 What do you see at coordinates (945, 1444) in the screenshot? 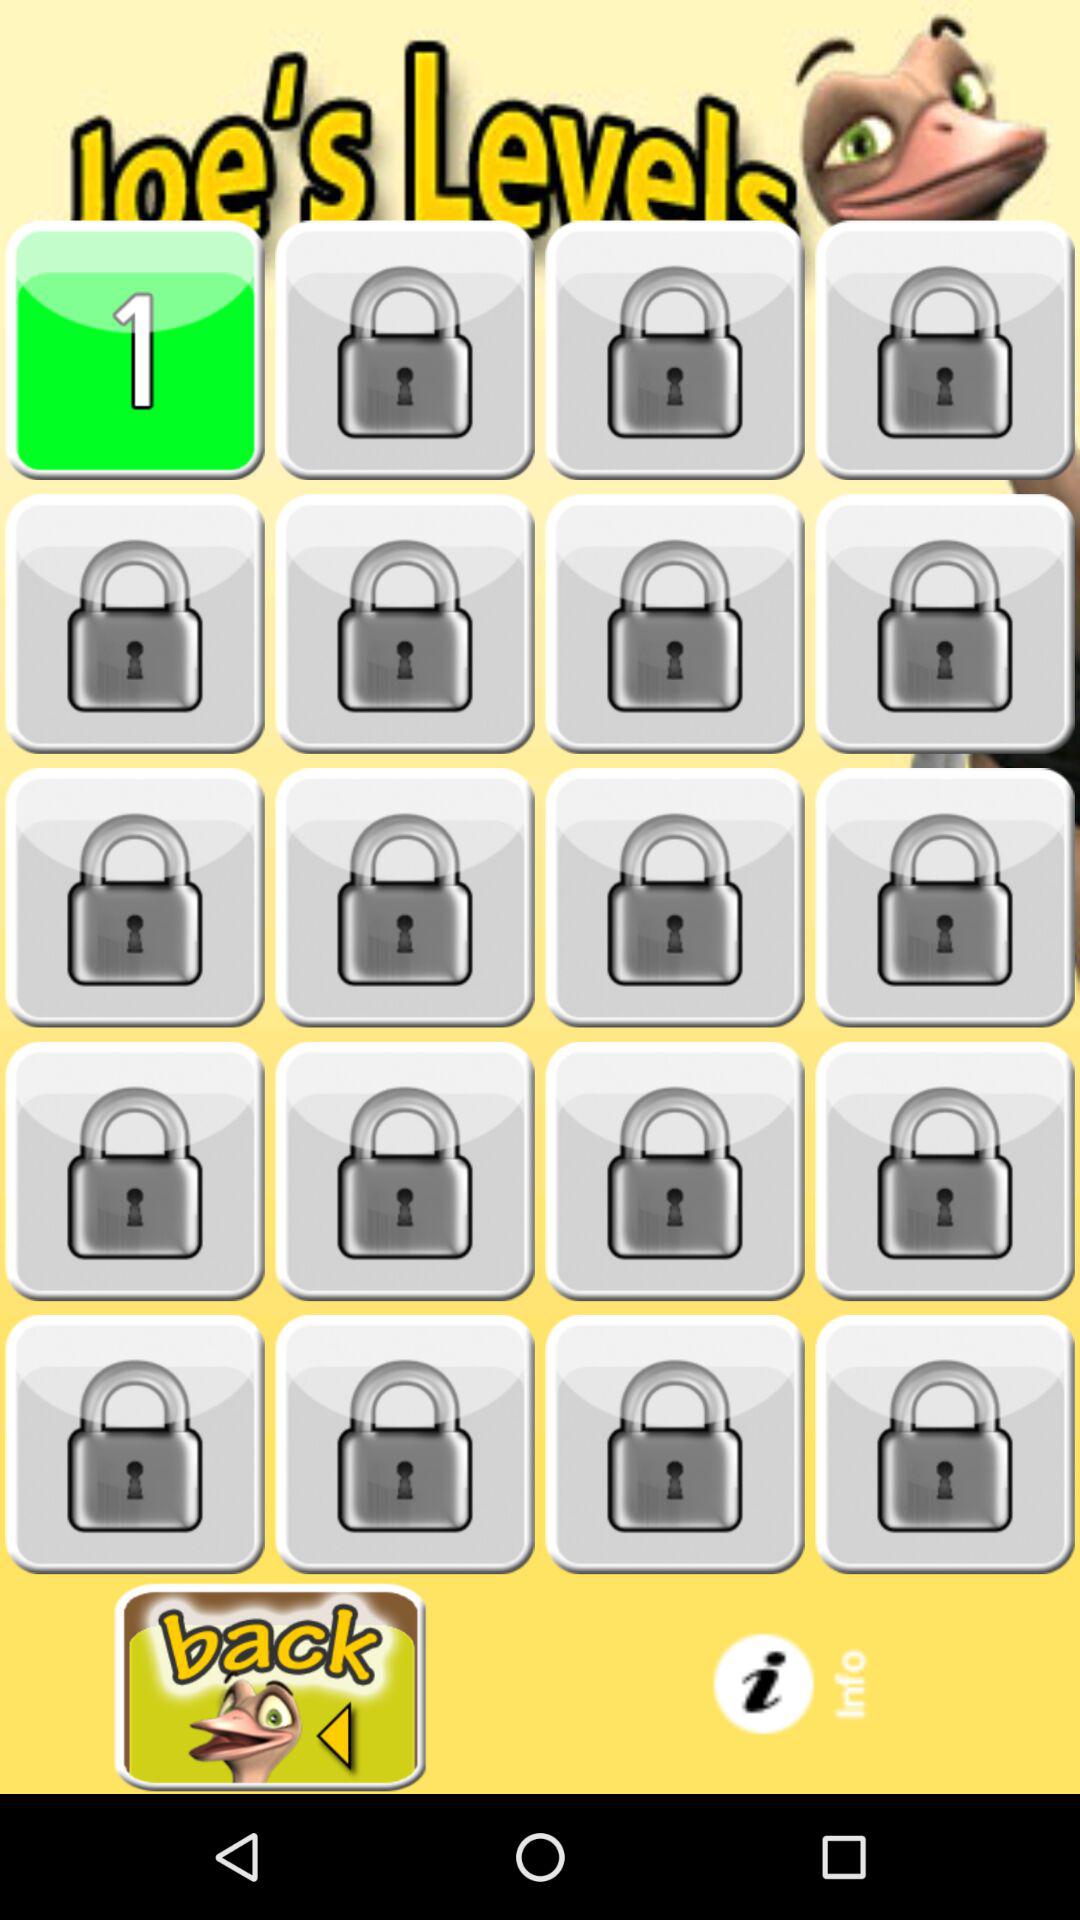
I see `locked level` at bounding box center [945, 1444].